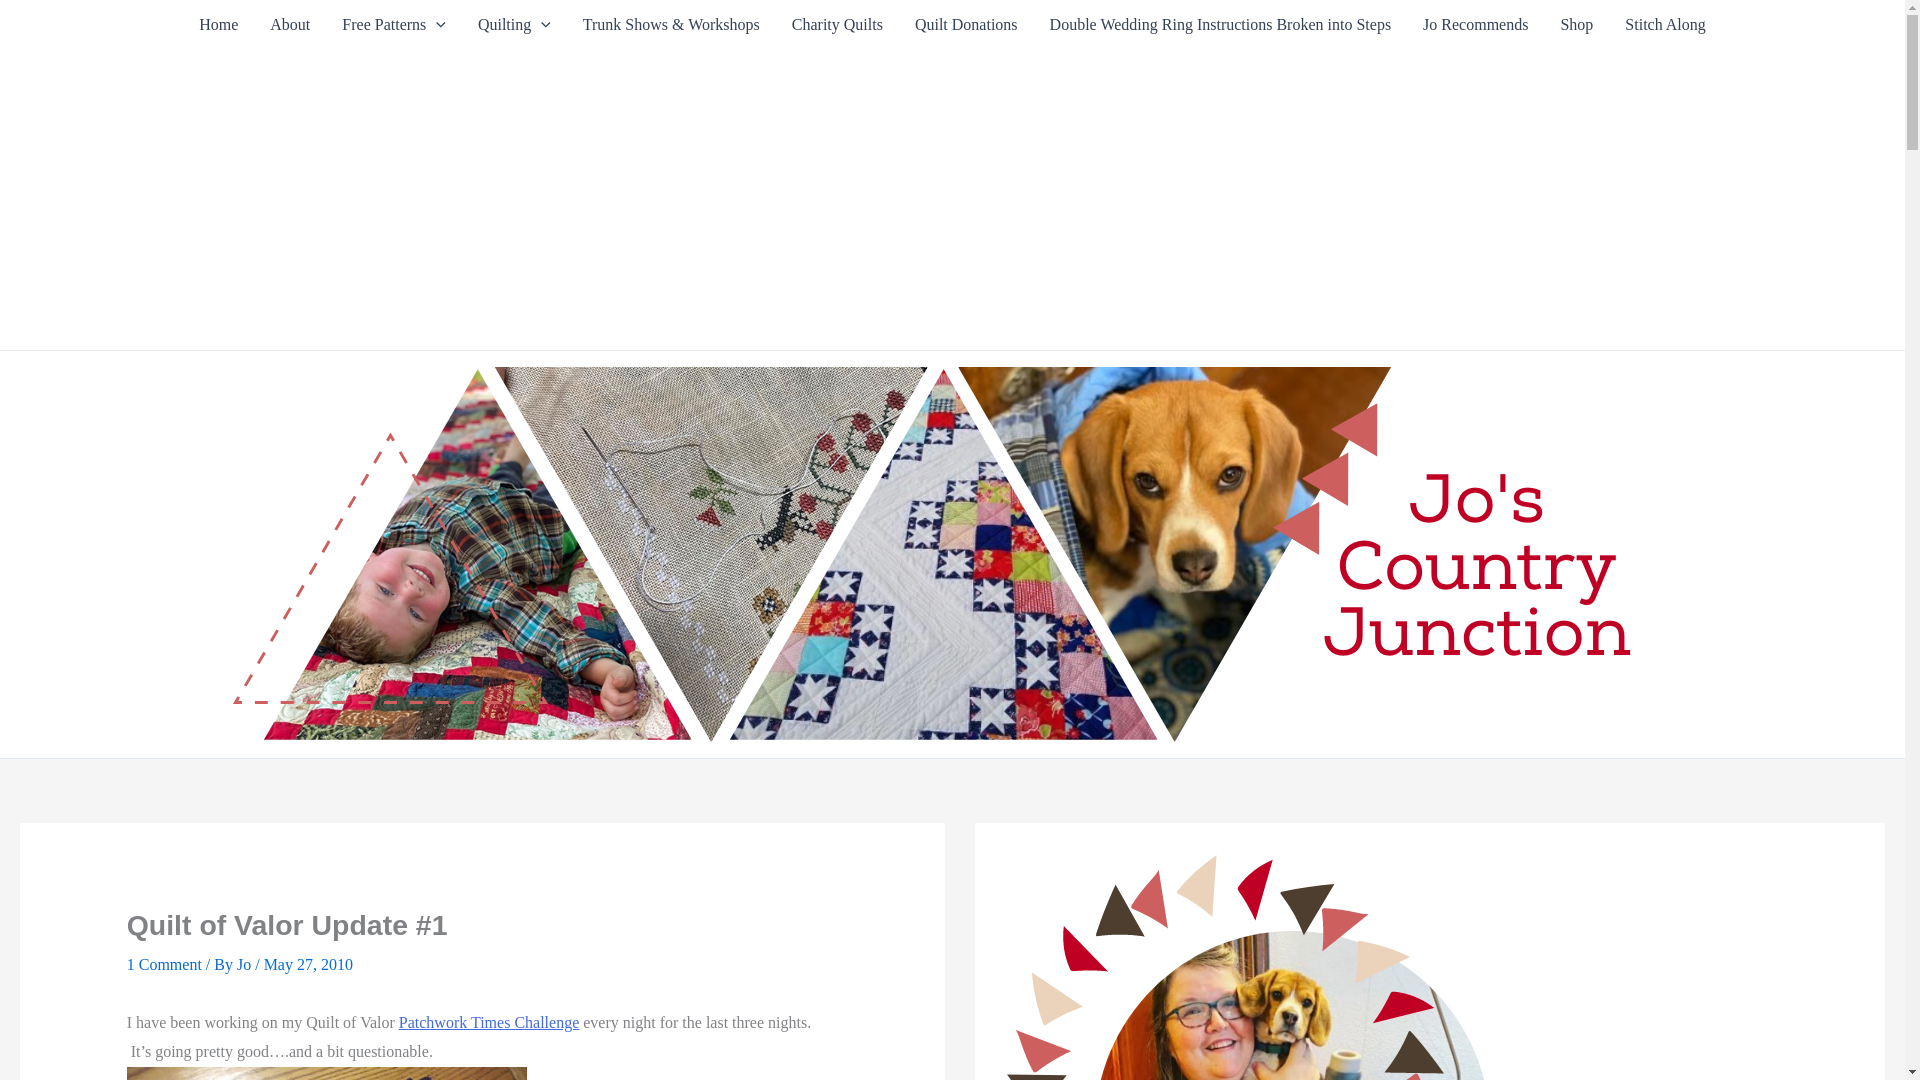  Describe the element at coordinates (514, 24) in the screenshot. I see `Quilts of 2012` at that location.